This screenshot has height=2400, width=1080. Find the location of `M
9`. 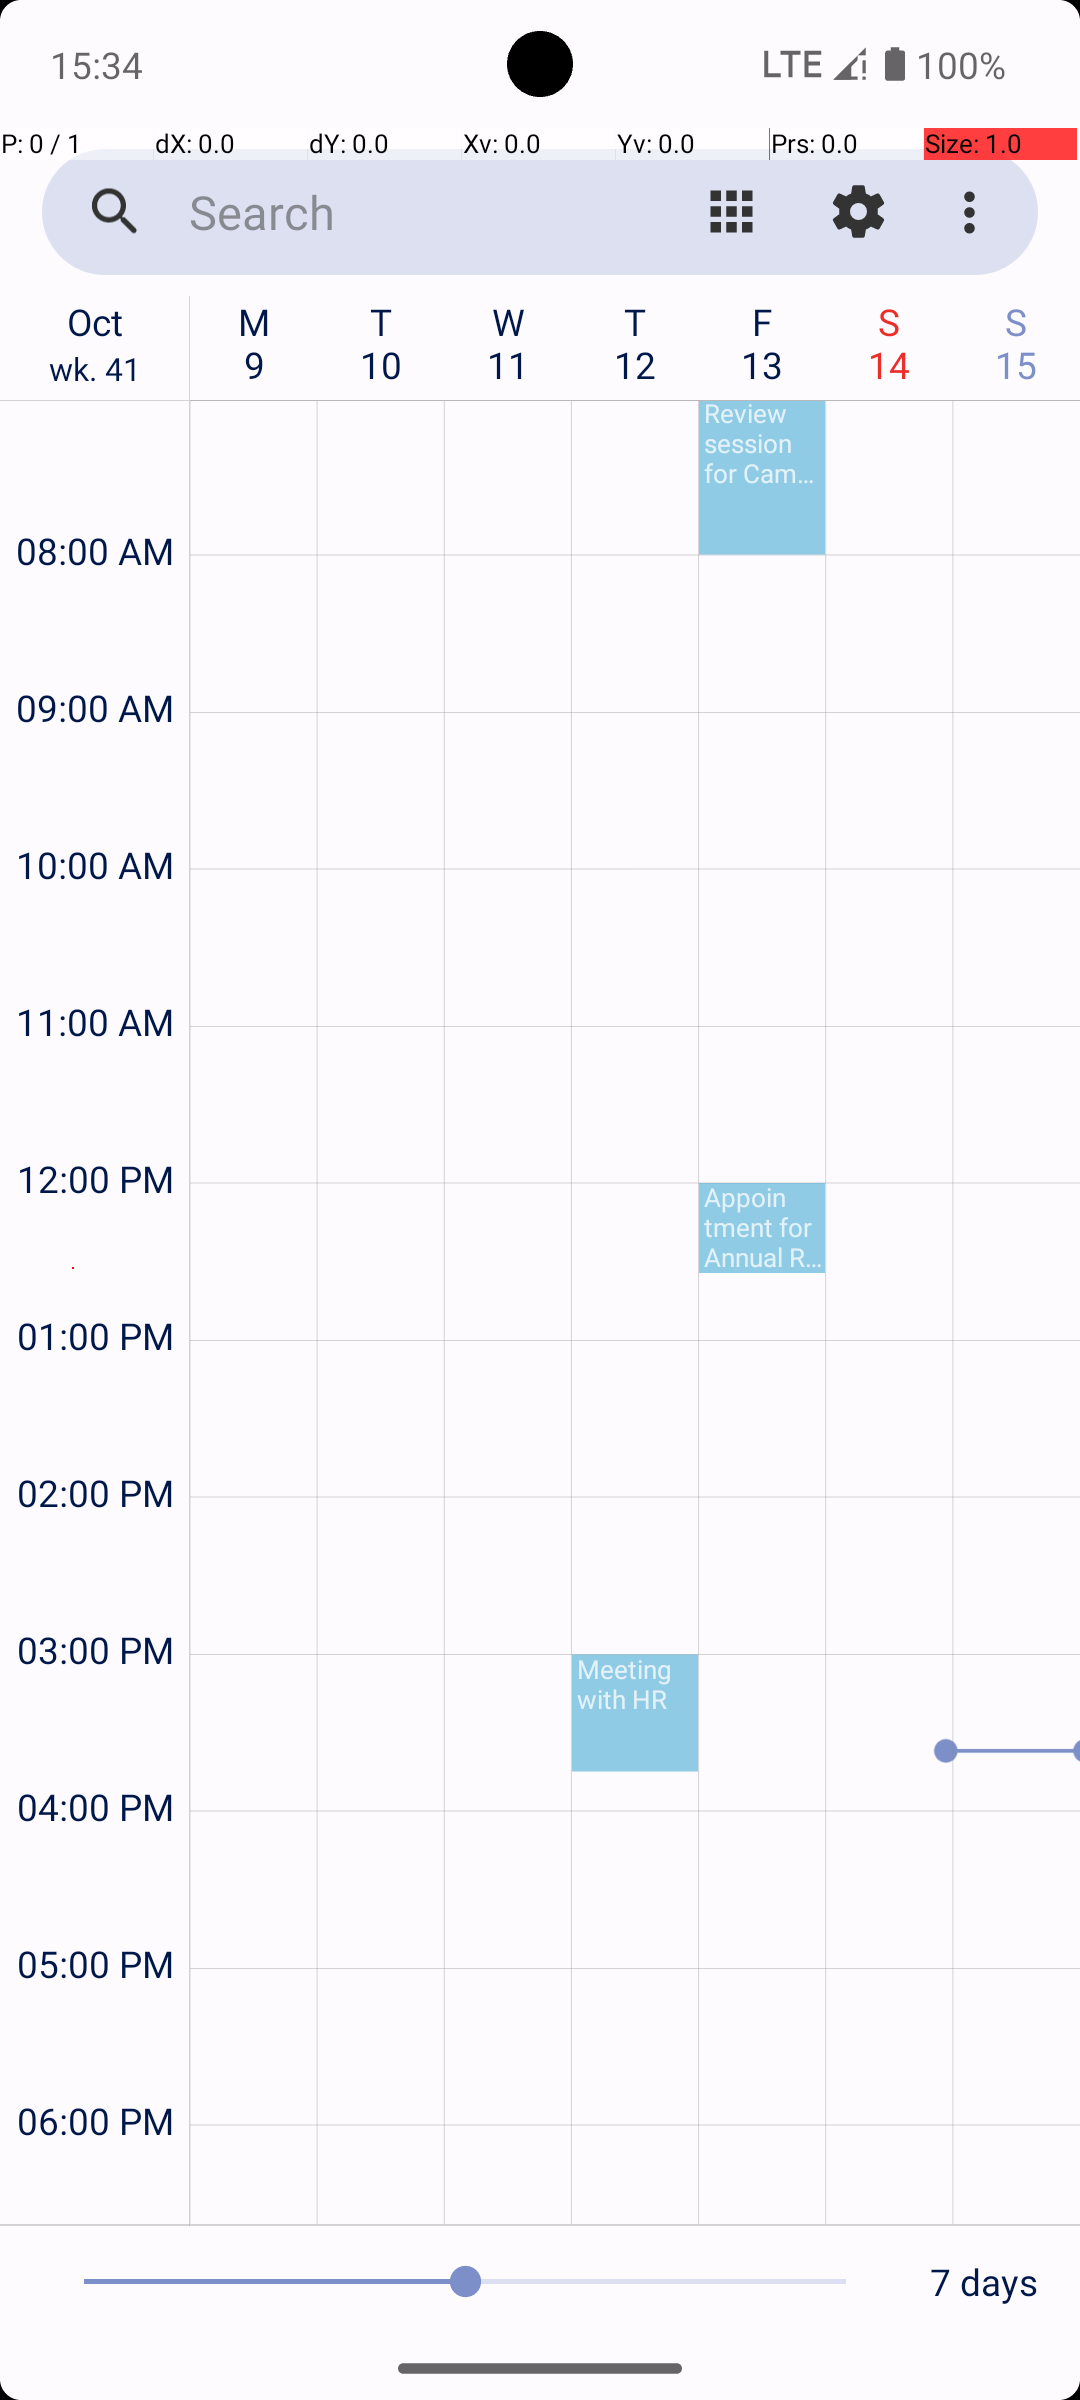

M
9 is located at coordinates (254, 343).